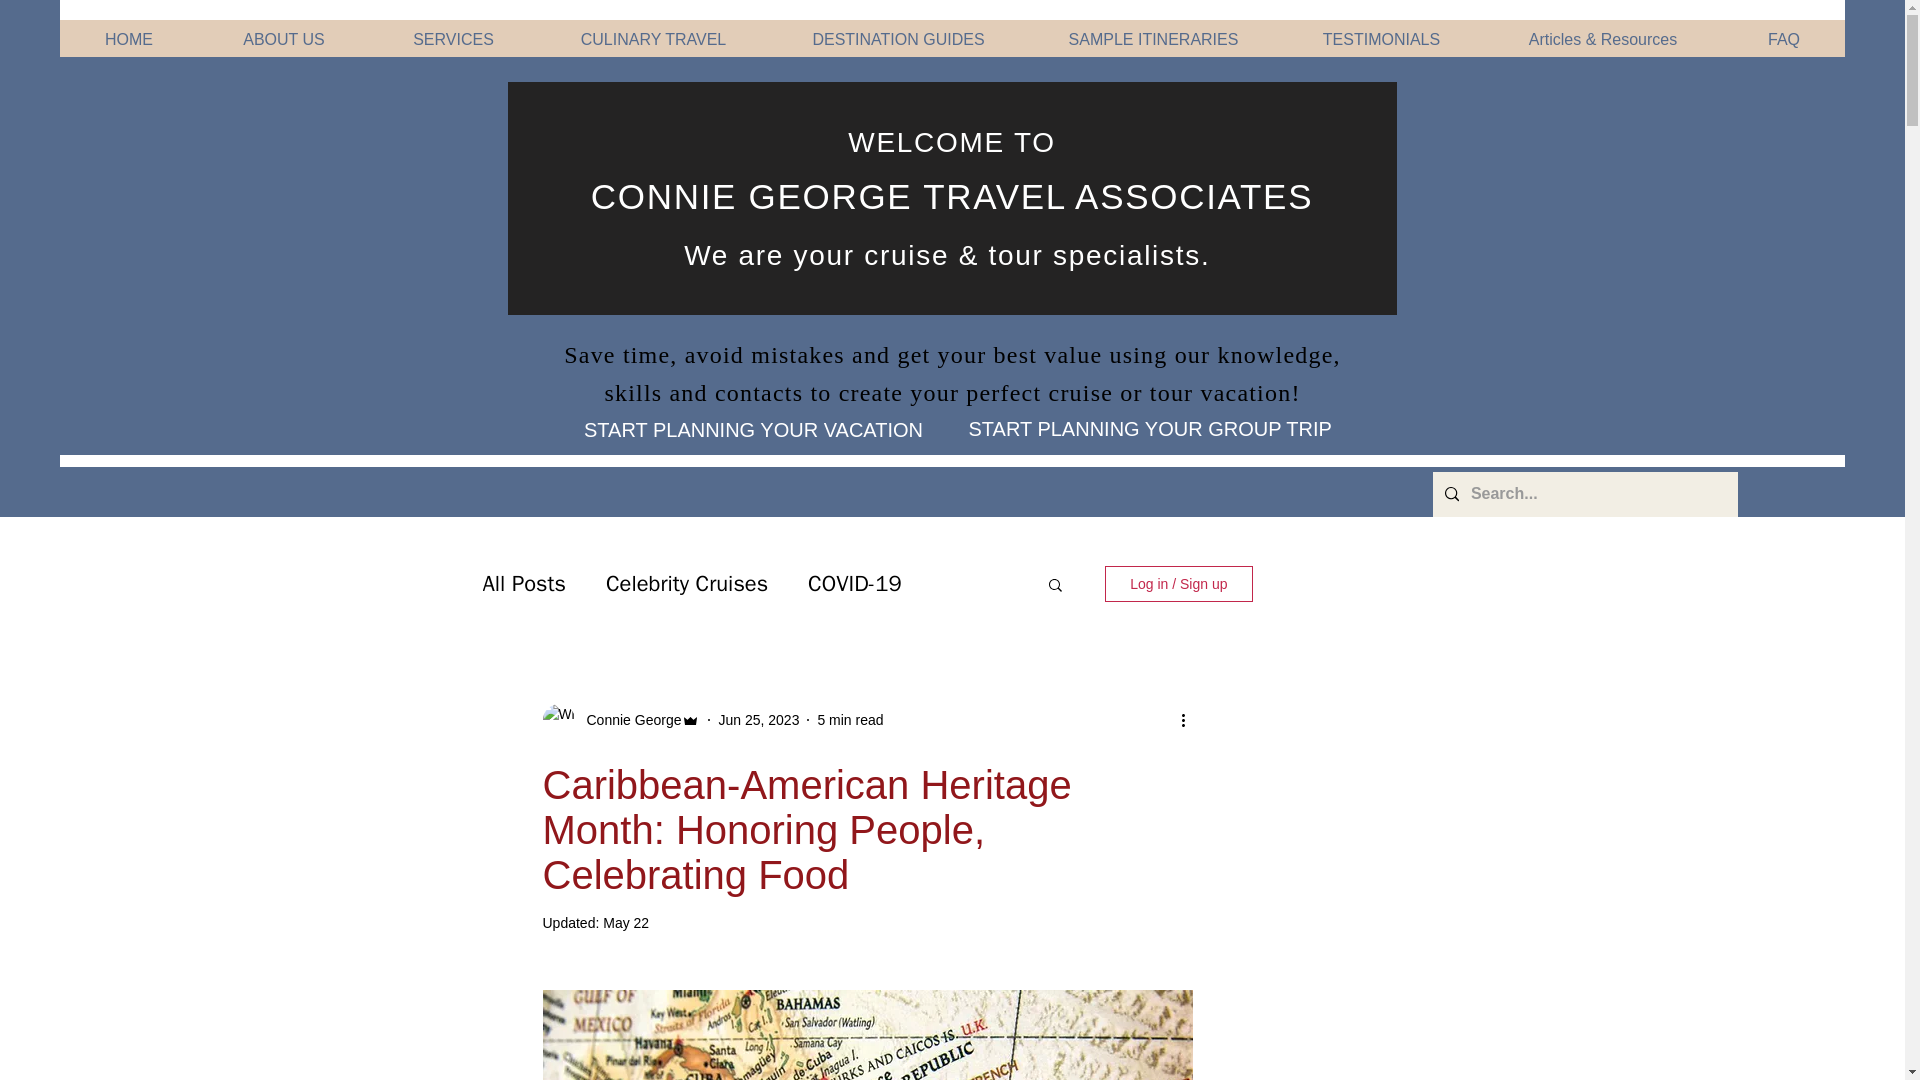 Image resolution: width=1920 pixels, height=1080 pixels. I want to click on COVID-19, so click(855, 584).